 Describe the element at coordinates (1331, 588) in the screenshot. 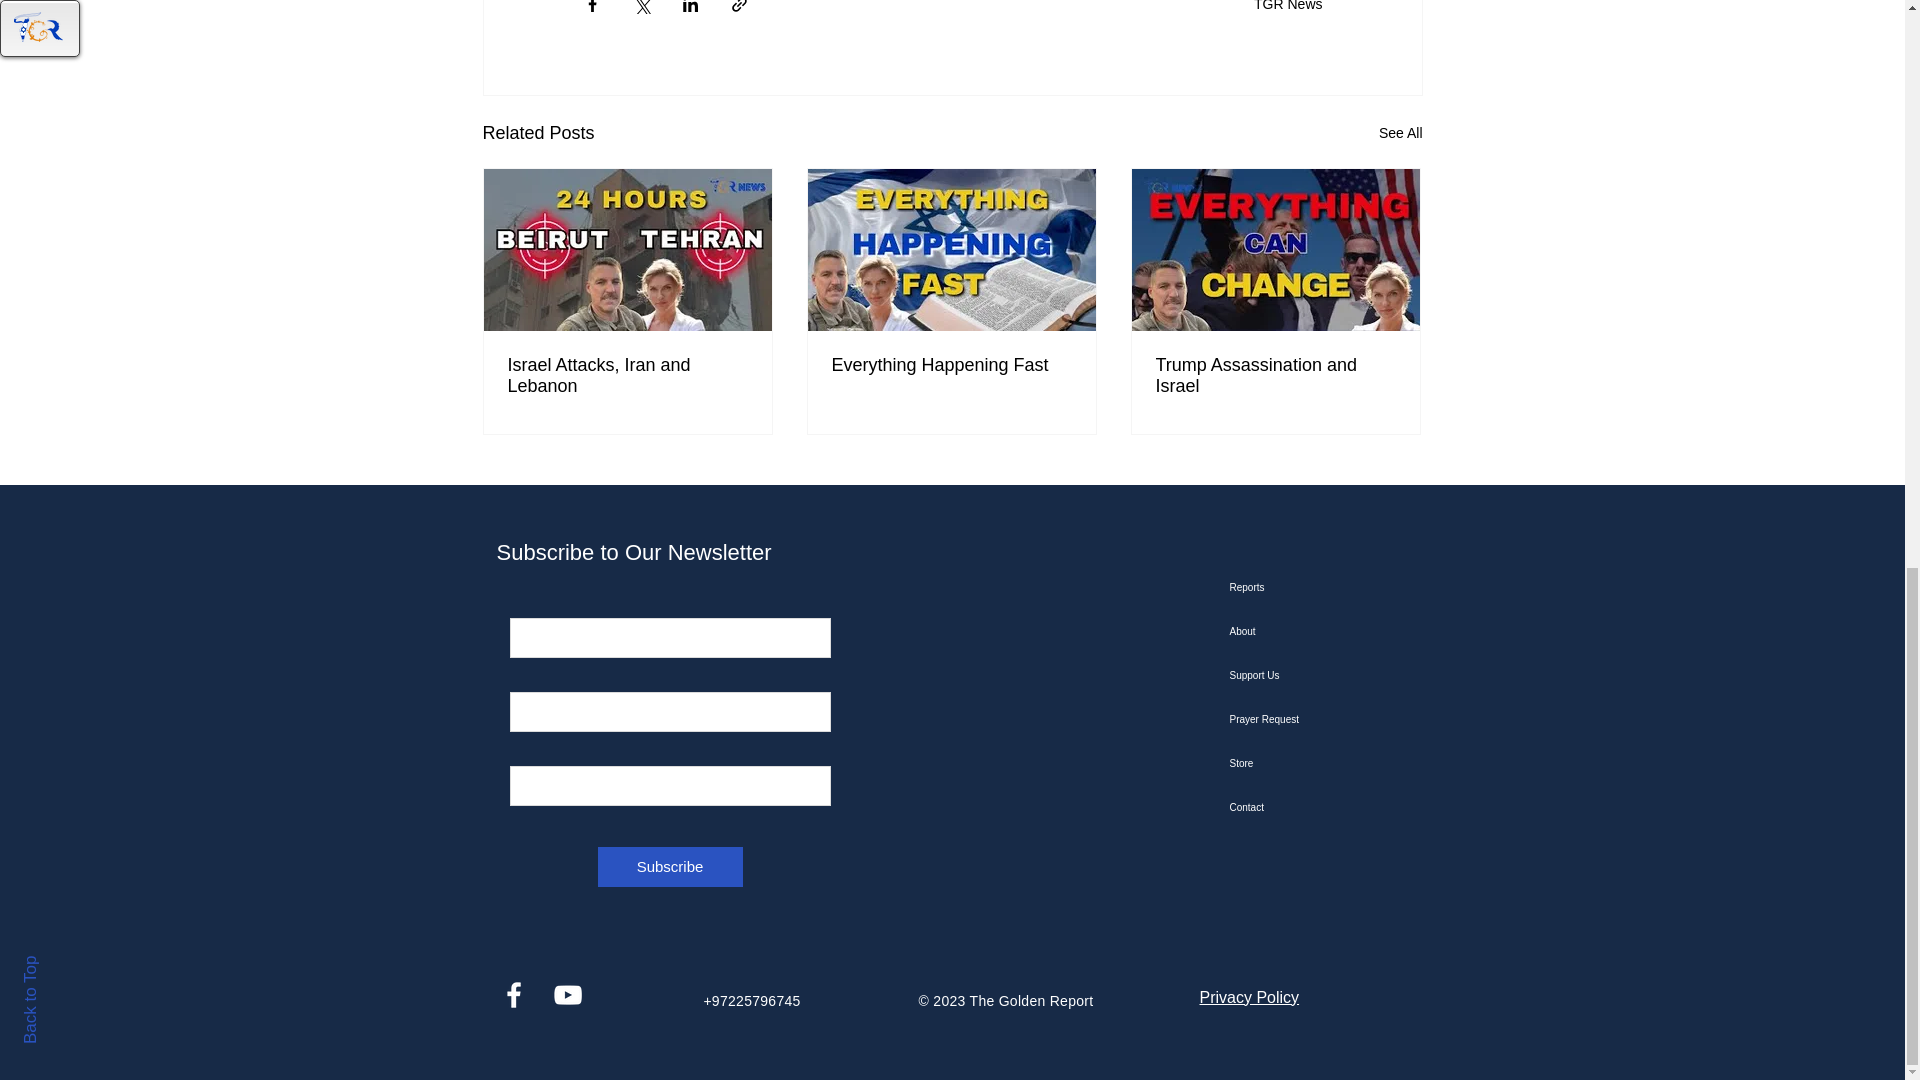

I see `Reports` at that location.